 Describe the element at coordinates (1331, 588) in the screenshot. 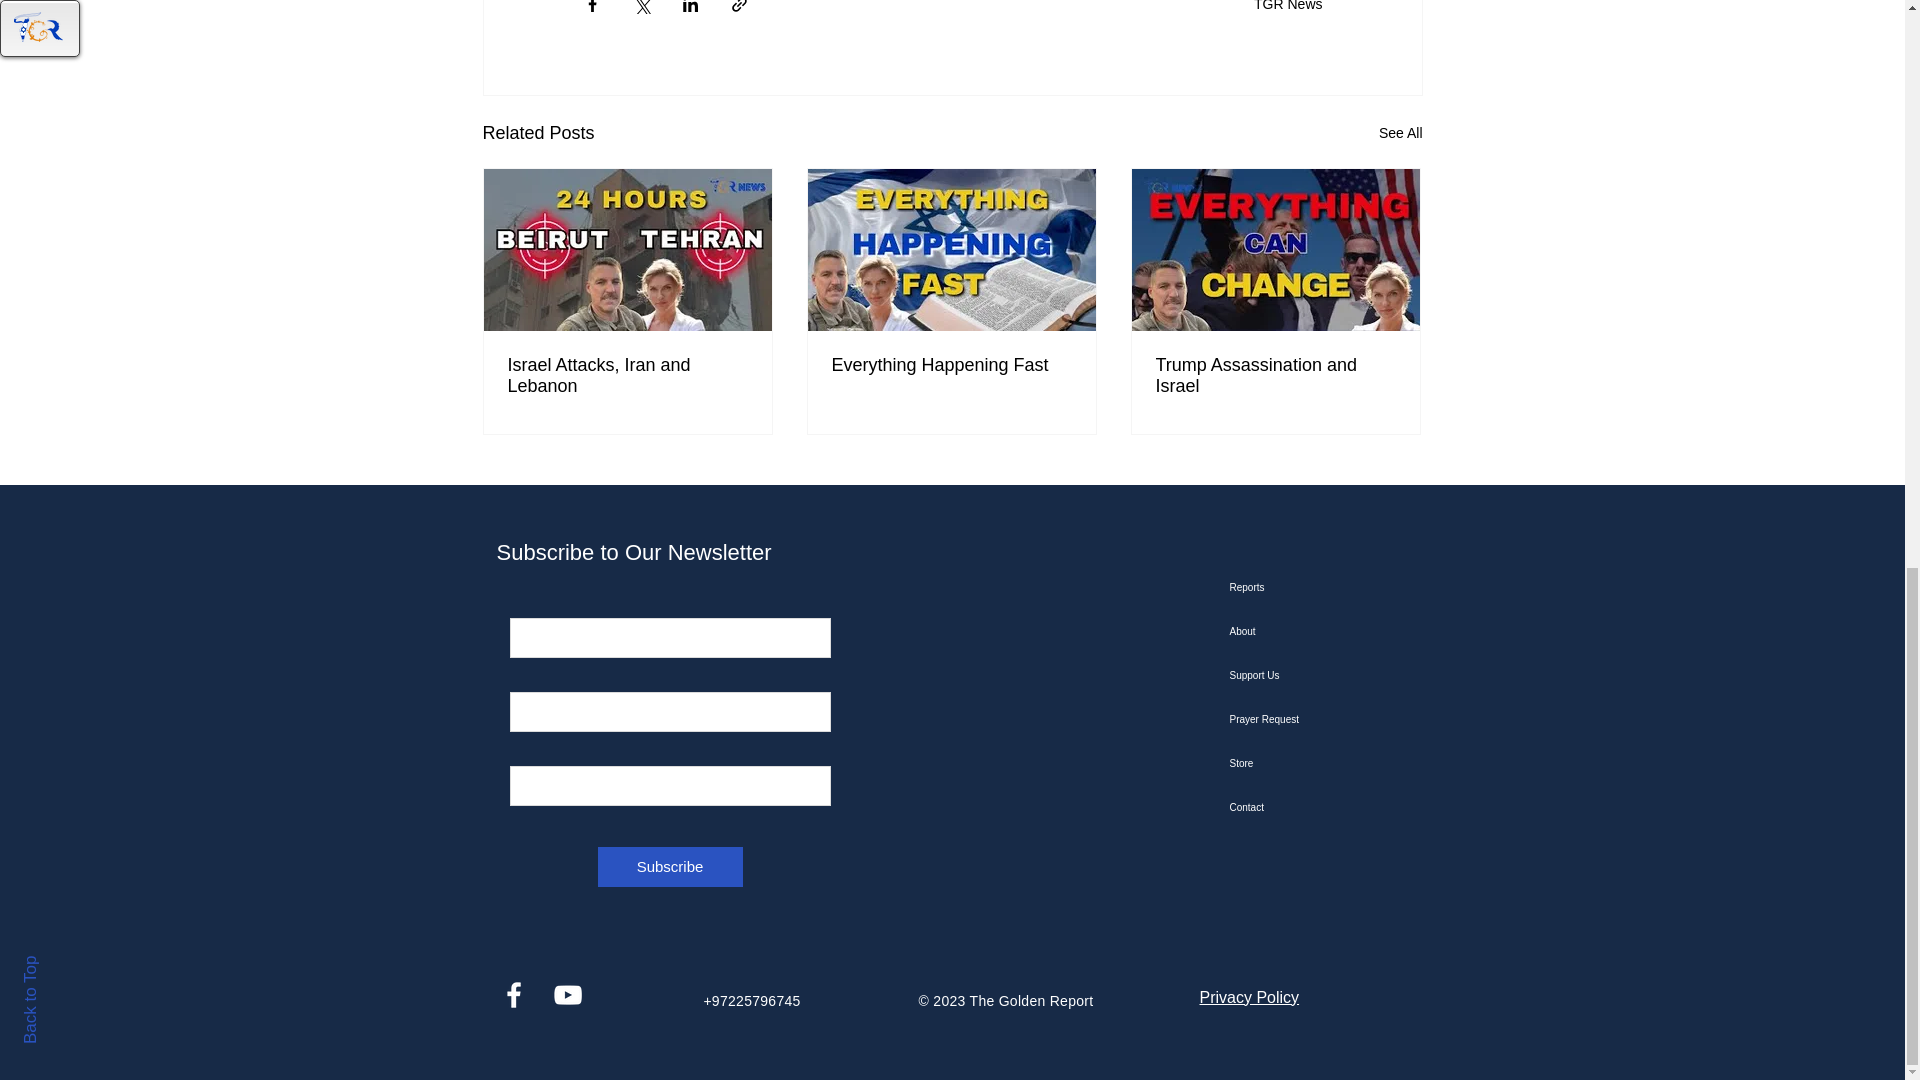

I see `Reports` at that location.